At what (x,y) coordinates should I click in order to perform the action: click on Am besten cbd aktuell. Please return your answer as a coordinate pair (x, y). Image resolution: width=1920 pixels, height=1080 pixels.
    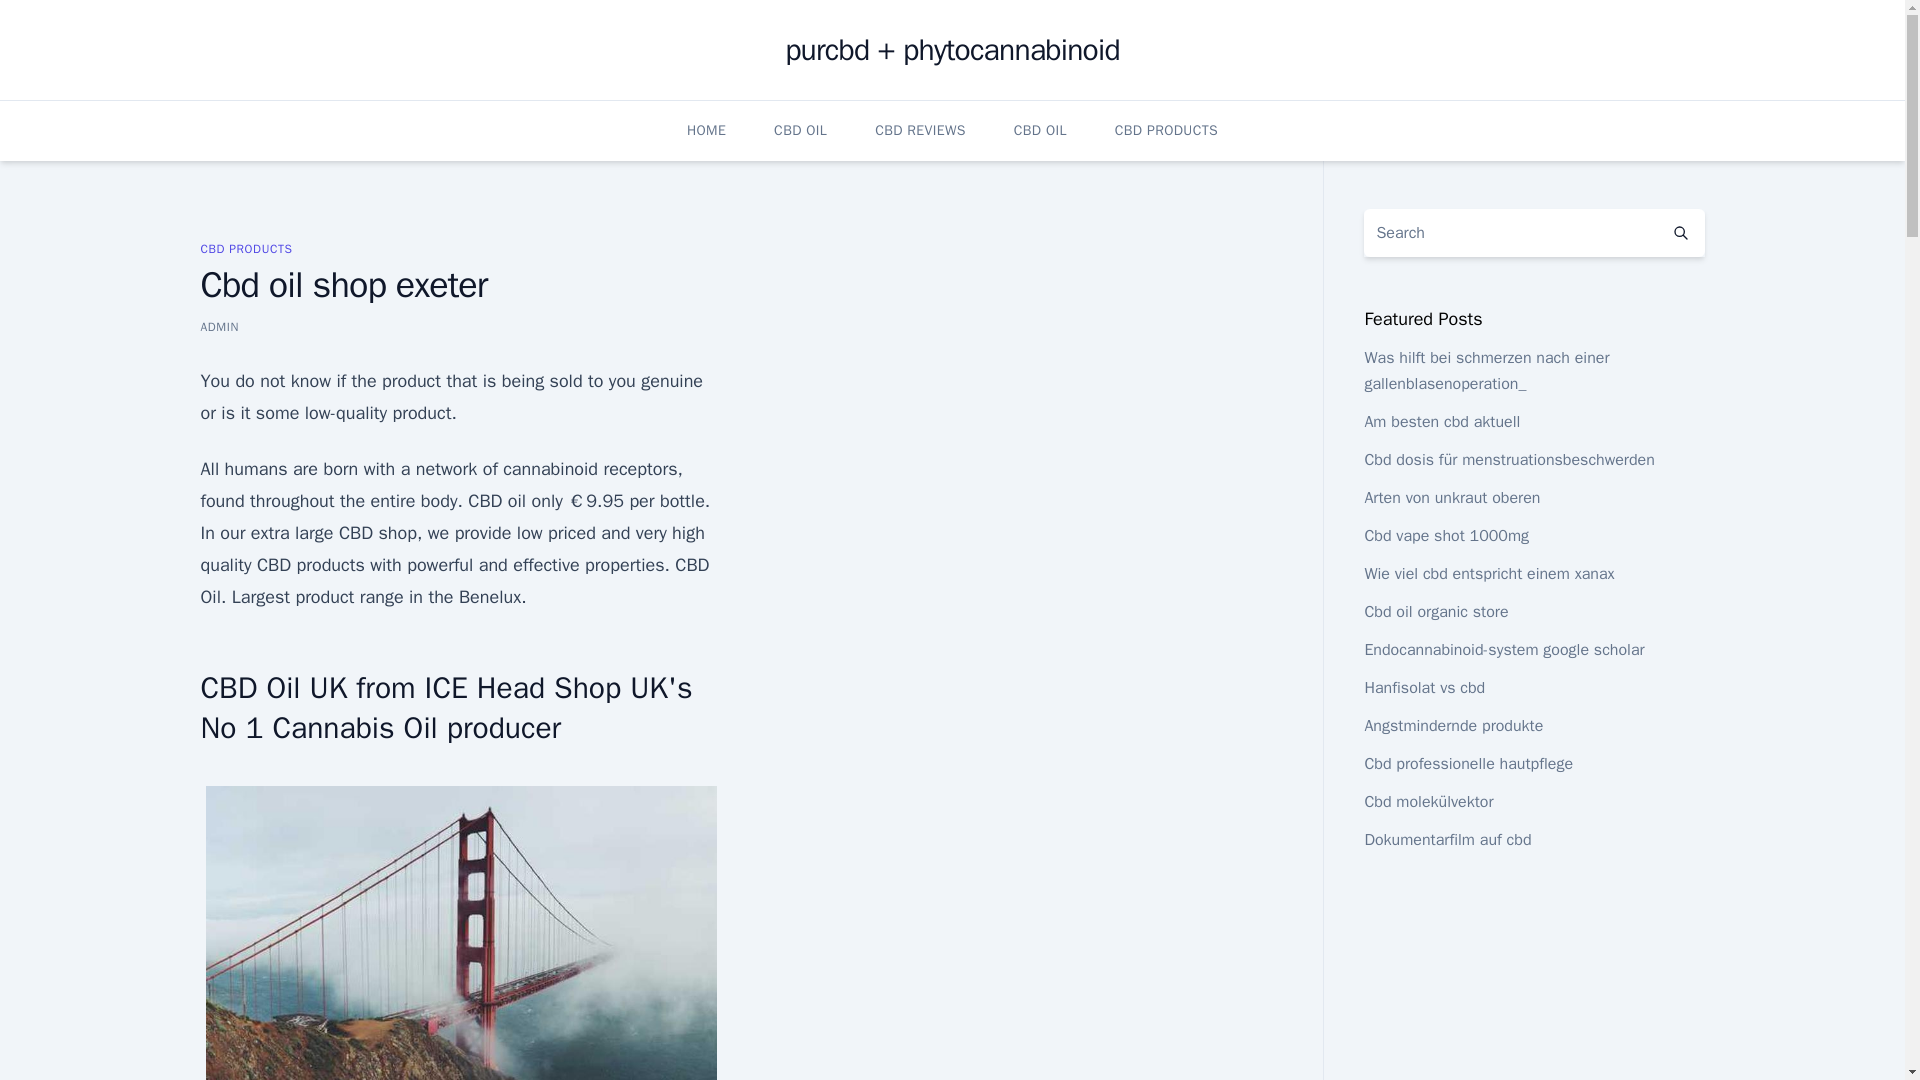
    Looking at the image, I should click on (1442, 422).